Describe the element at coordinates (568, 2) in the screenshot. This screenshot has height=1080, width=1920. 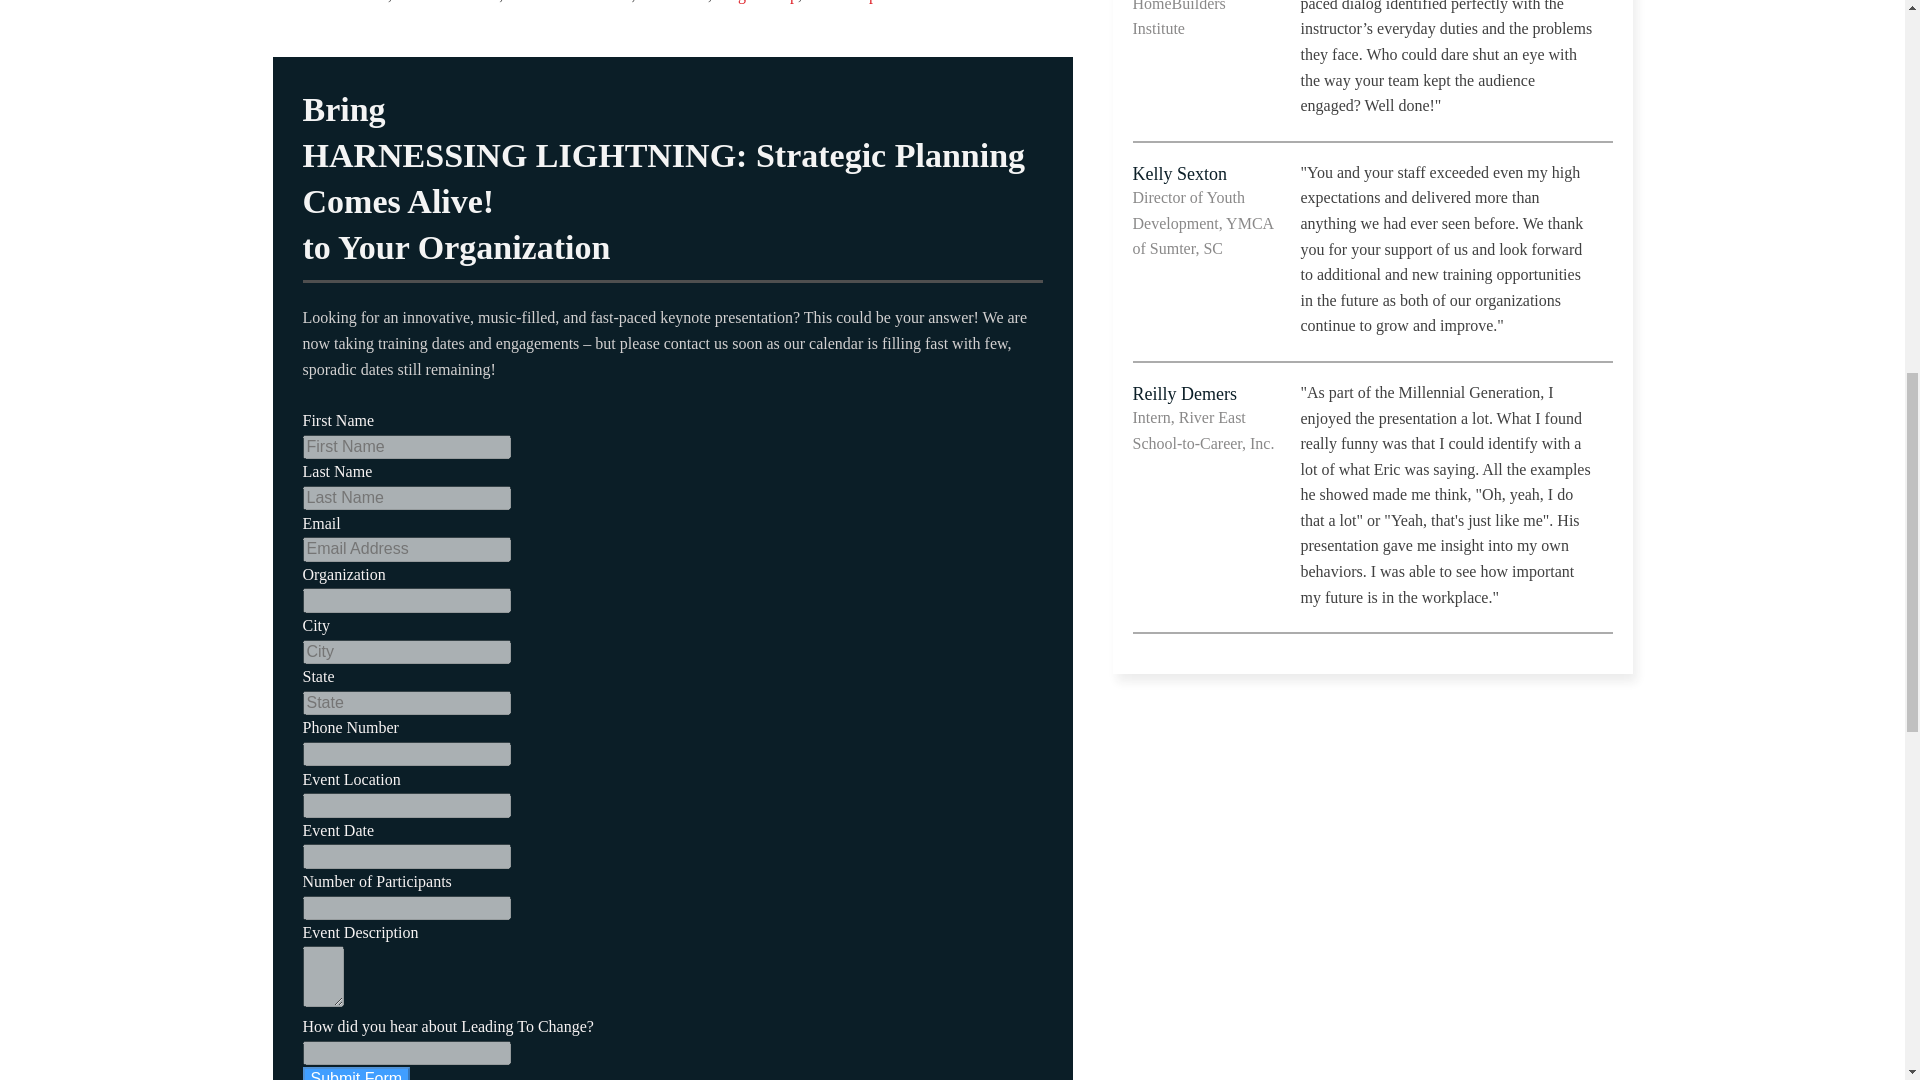
I see `Cross-Generational` at that location.